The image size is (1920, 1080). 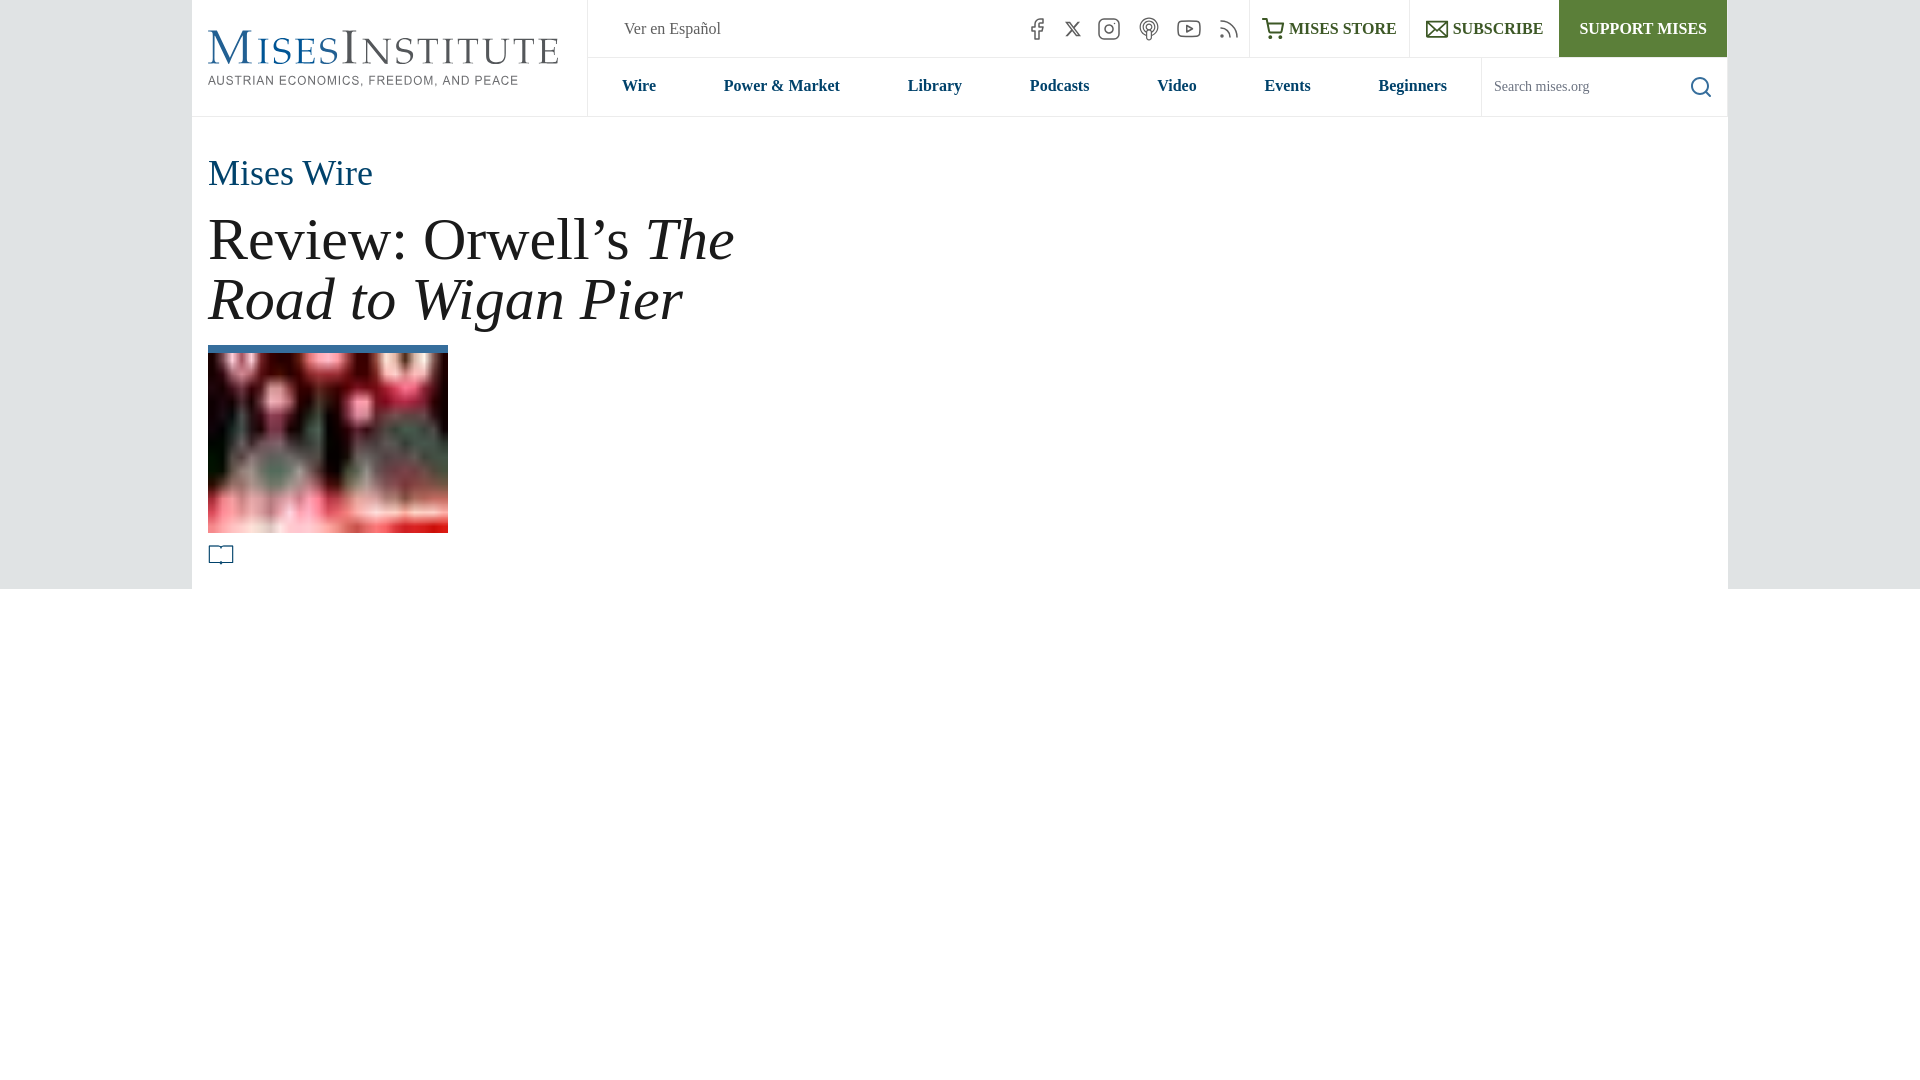 I want to click on Library, so click(x=934, y=86).